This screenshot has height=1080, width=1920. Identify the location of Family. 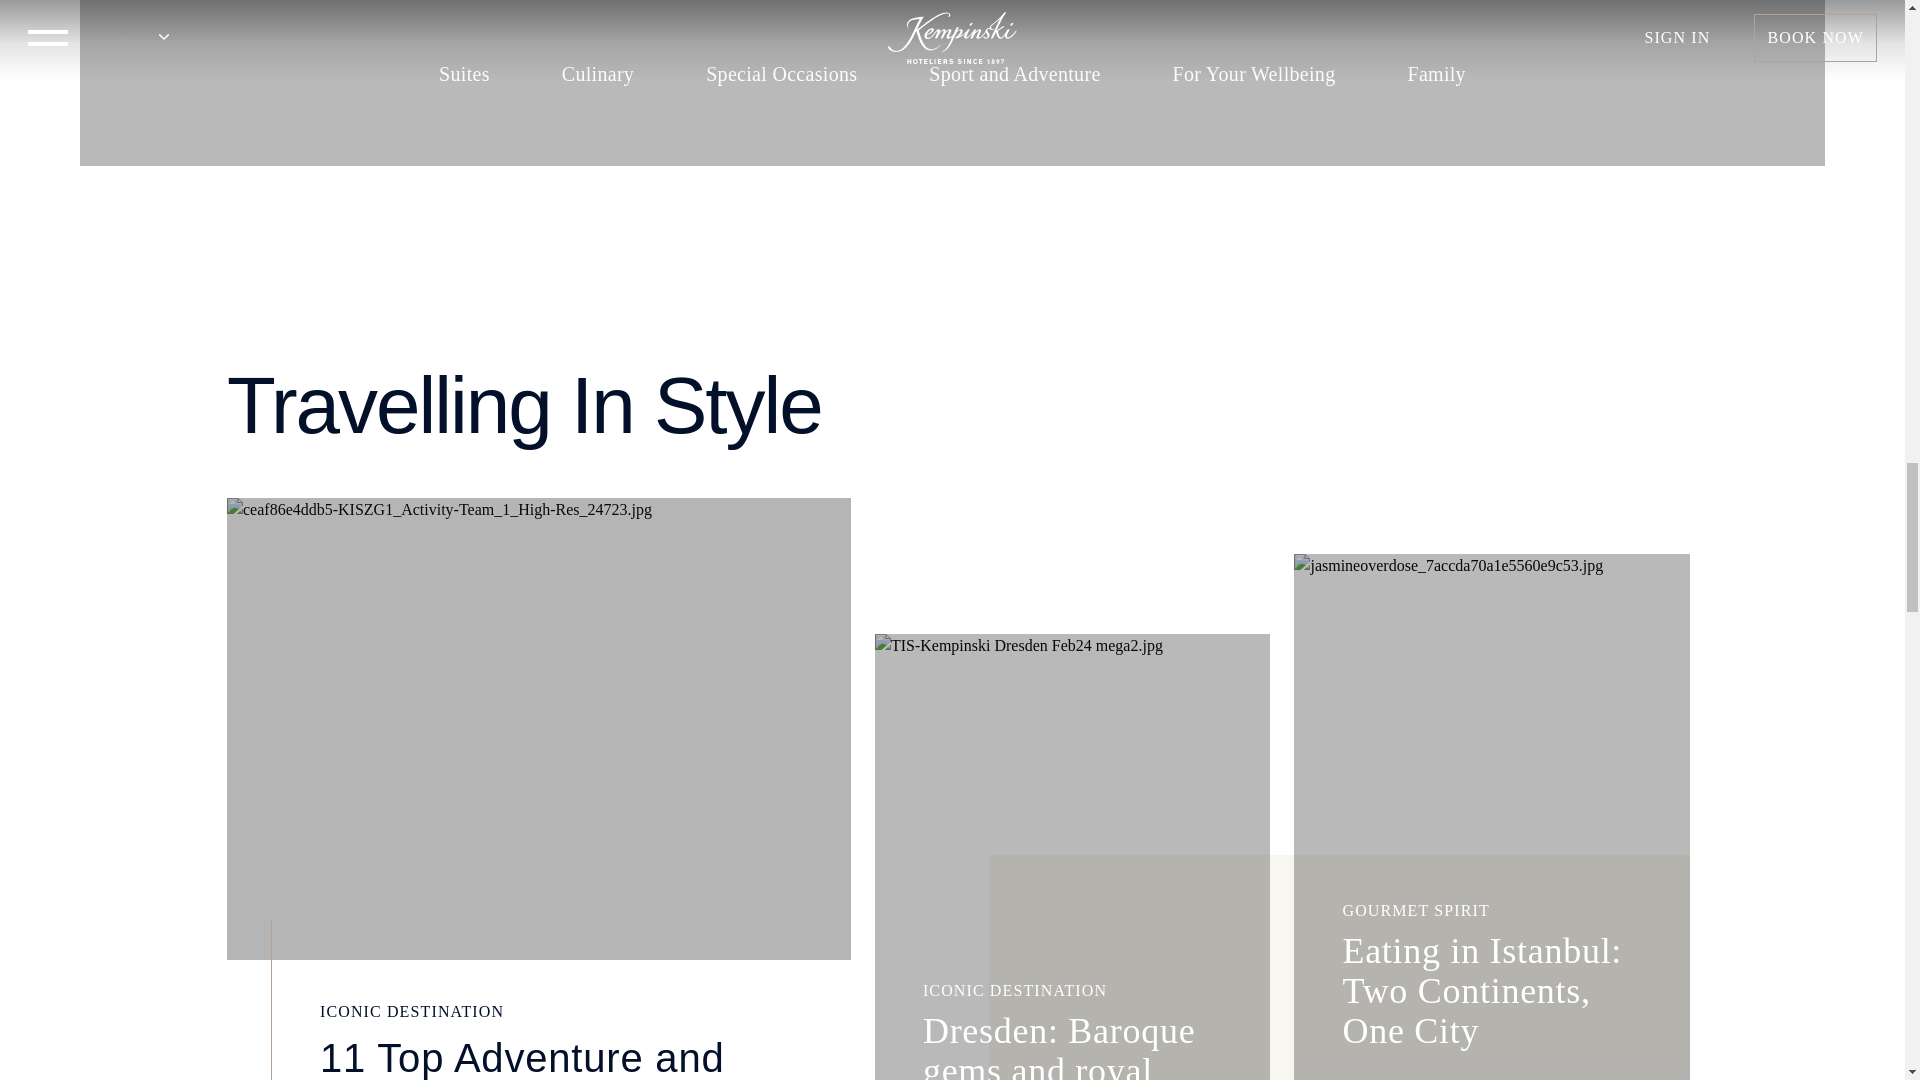
(1436, 74).